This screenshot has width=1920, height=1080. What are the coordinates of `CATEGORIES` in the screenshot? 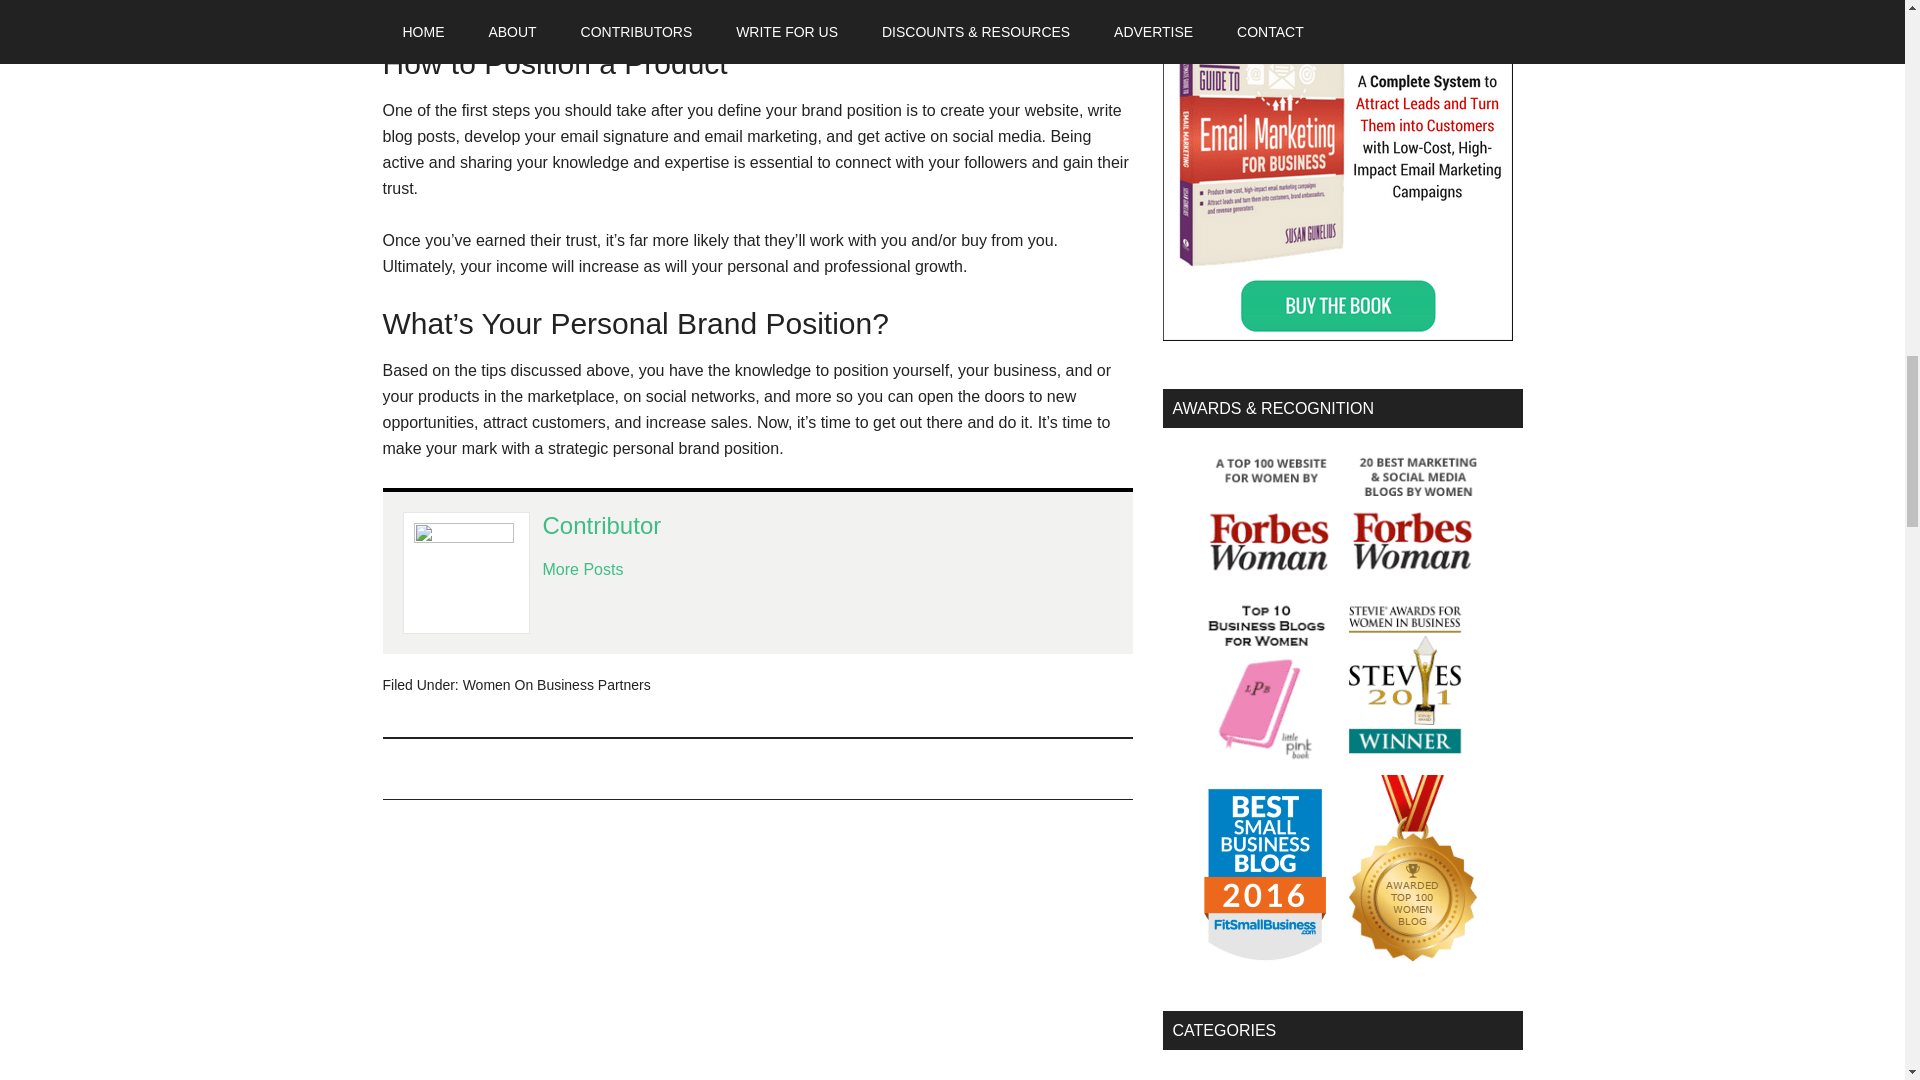 It's located at (1342, 1030).